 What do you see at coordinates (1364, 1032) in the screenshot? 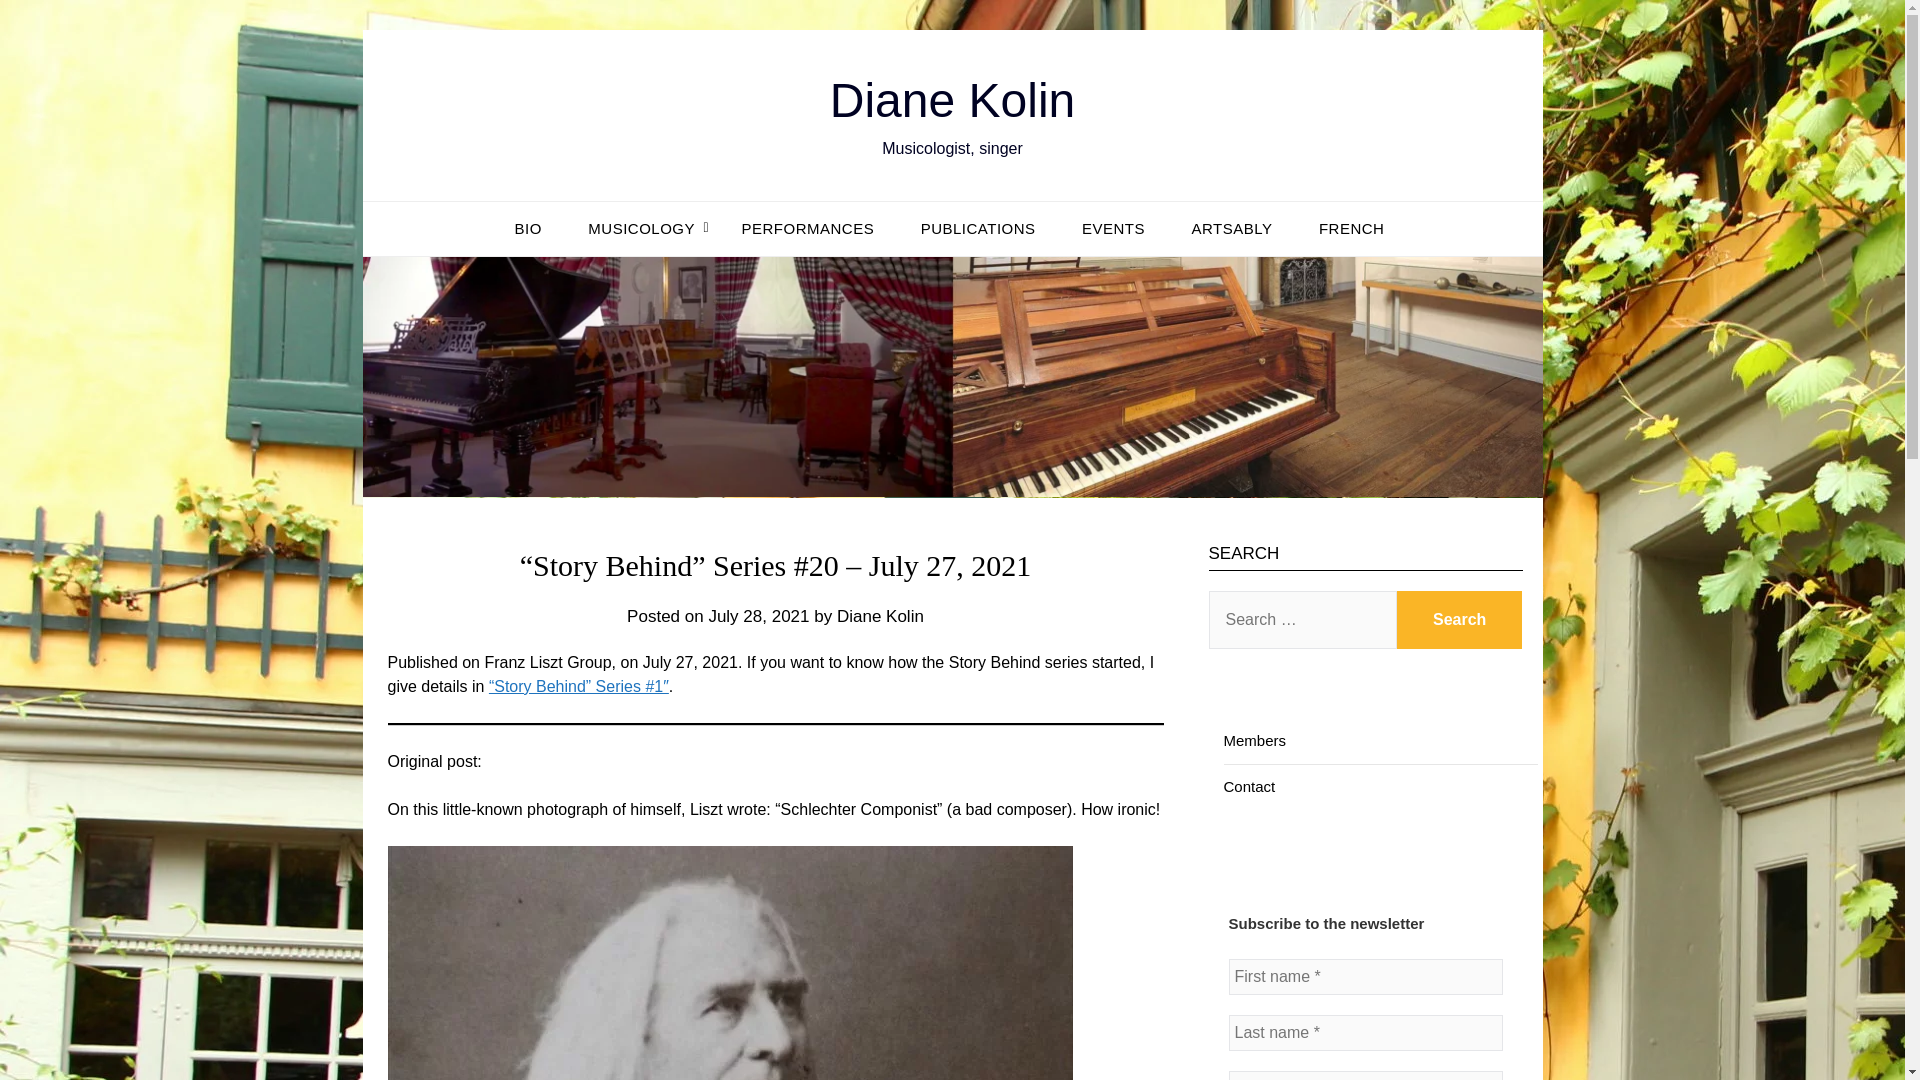
I see `Last name` at bounding box center [1364, 1032].